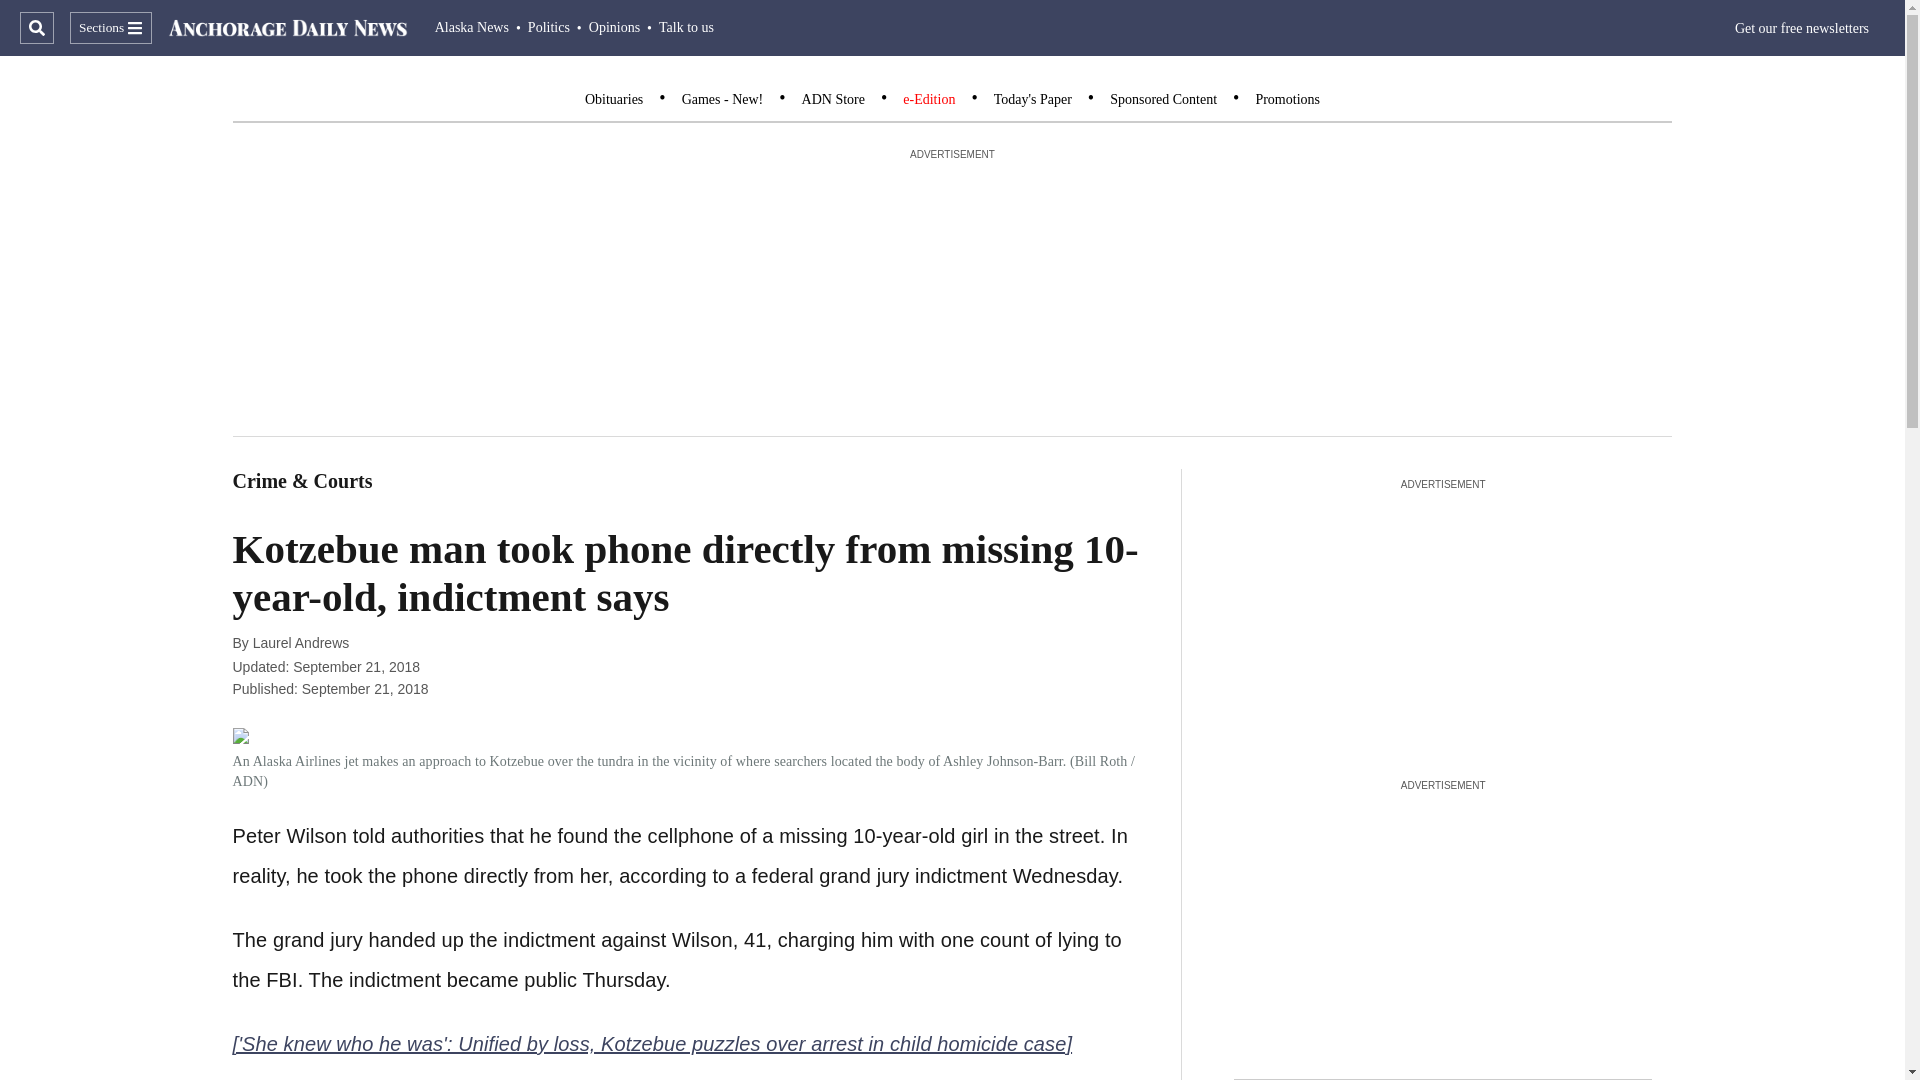  I want to click on ADN Logo, so click(288, 28).